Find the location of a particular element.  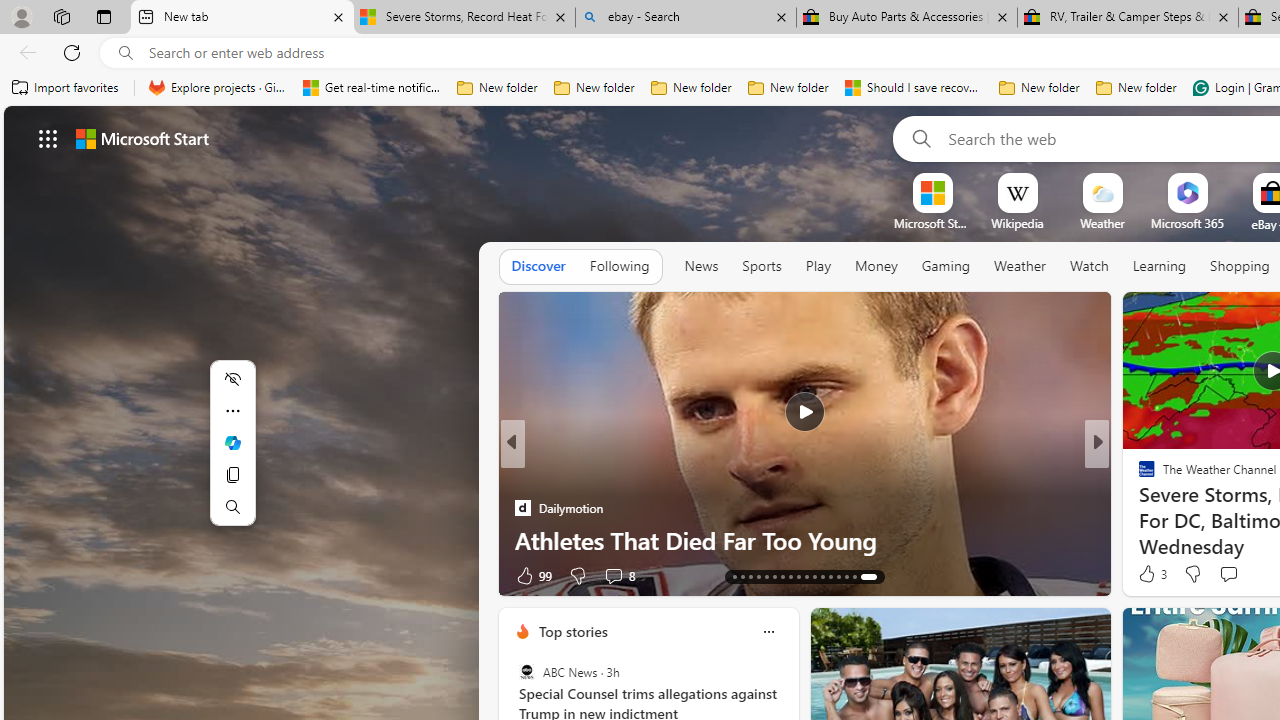

AutomationID: tab-26 is located at coordinates (850, 576).